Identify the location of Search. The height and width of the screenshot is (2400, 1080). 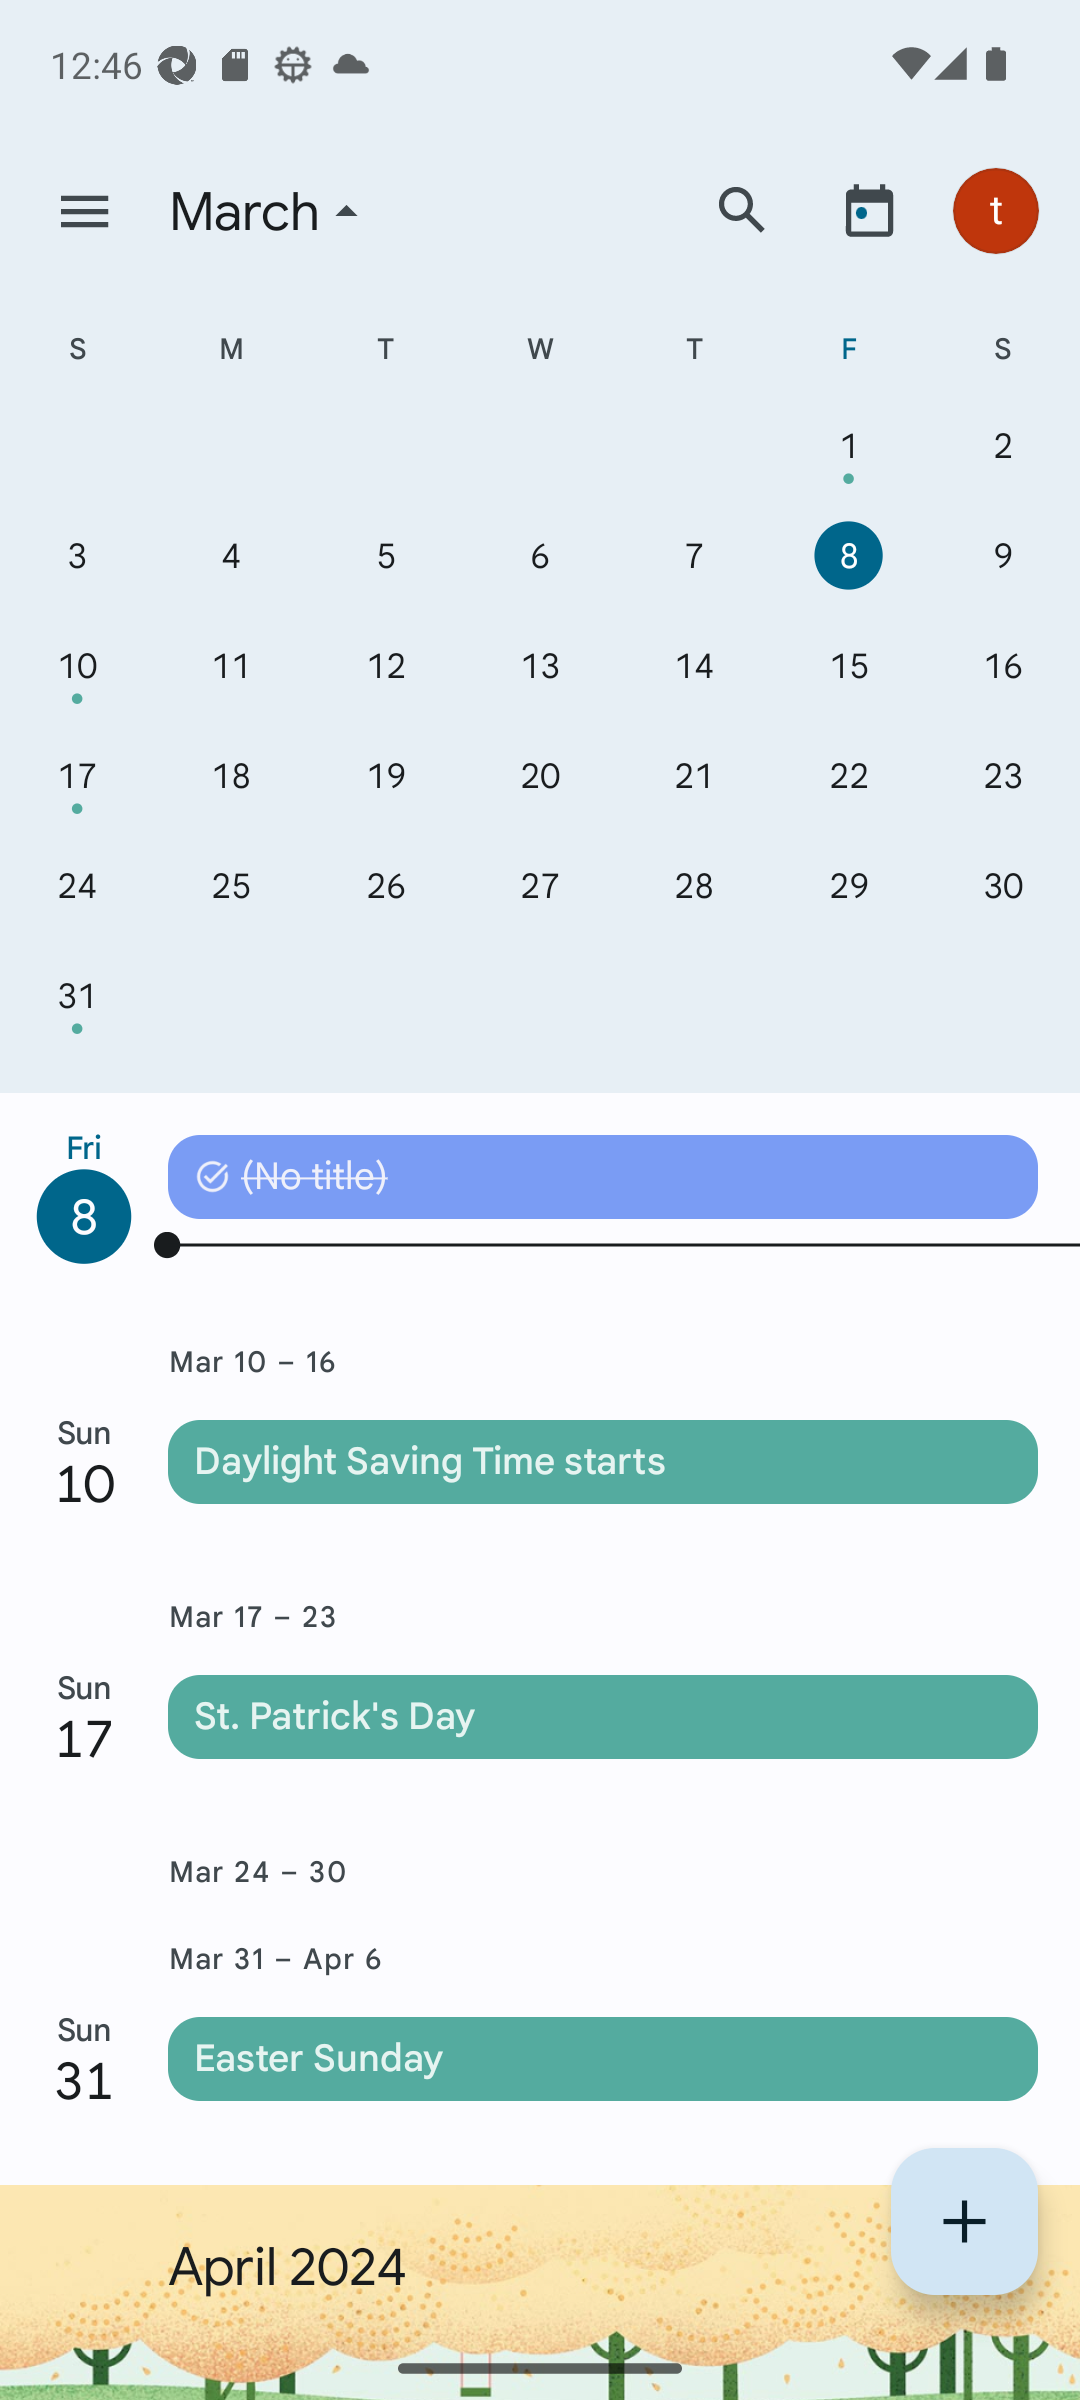
(742, 210).